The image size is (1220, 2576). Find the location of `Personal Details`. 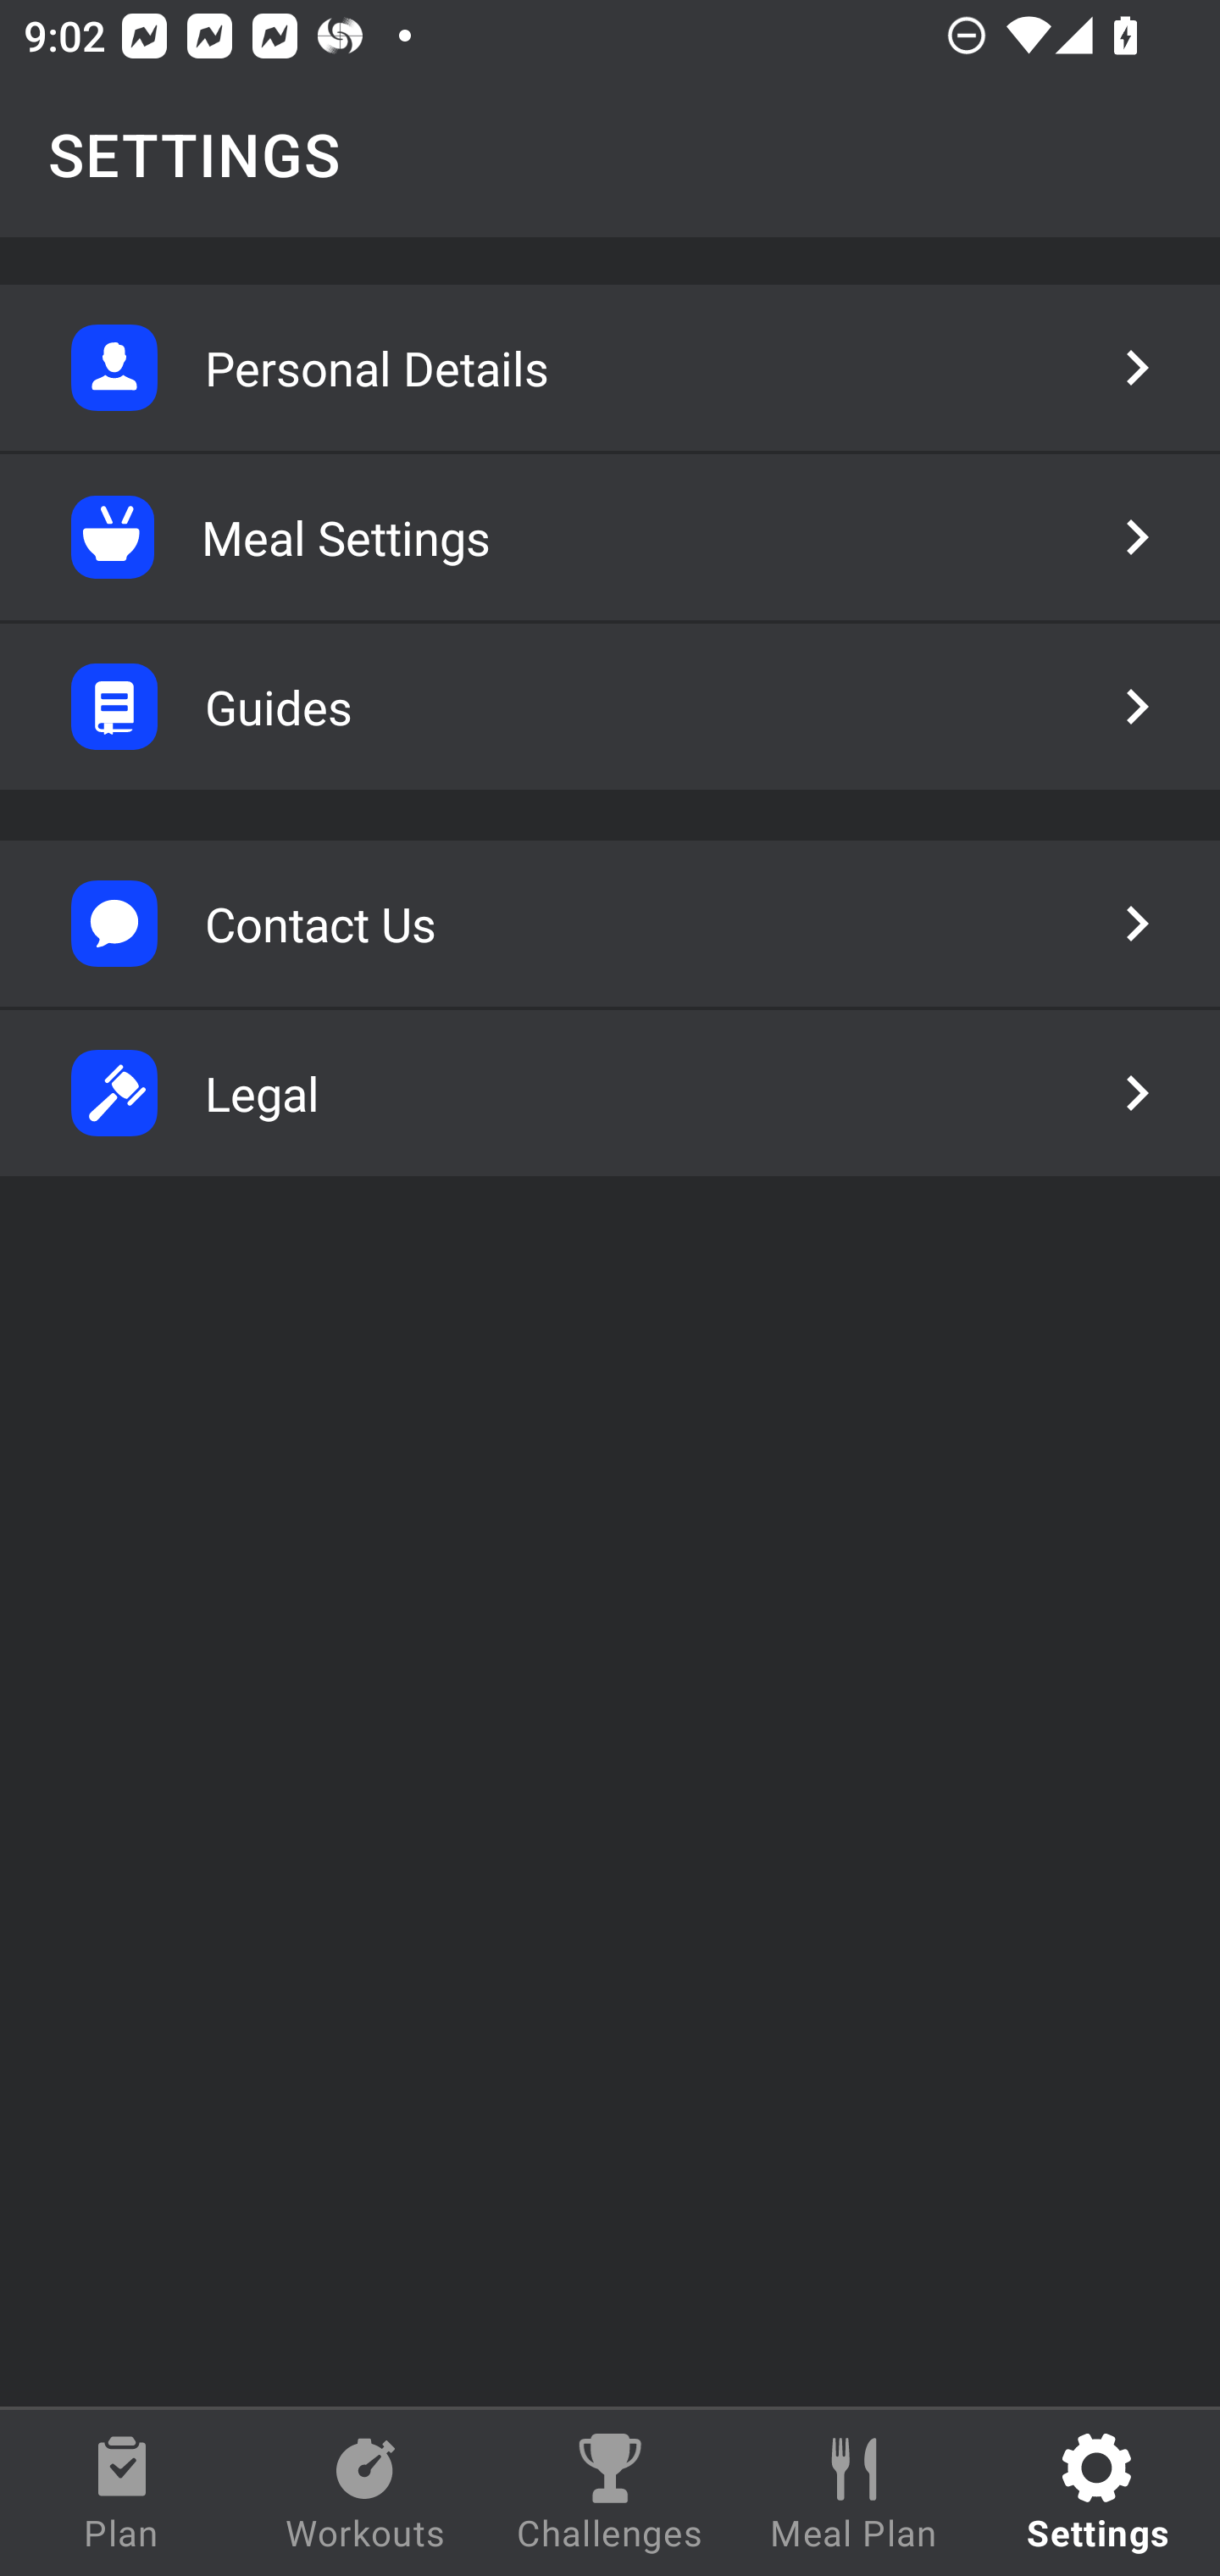

Personal Details is located at coordinates (610, 368).